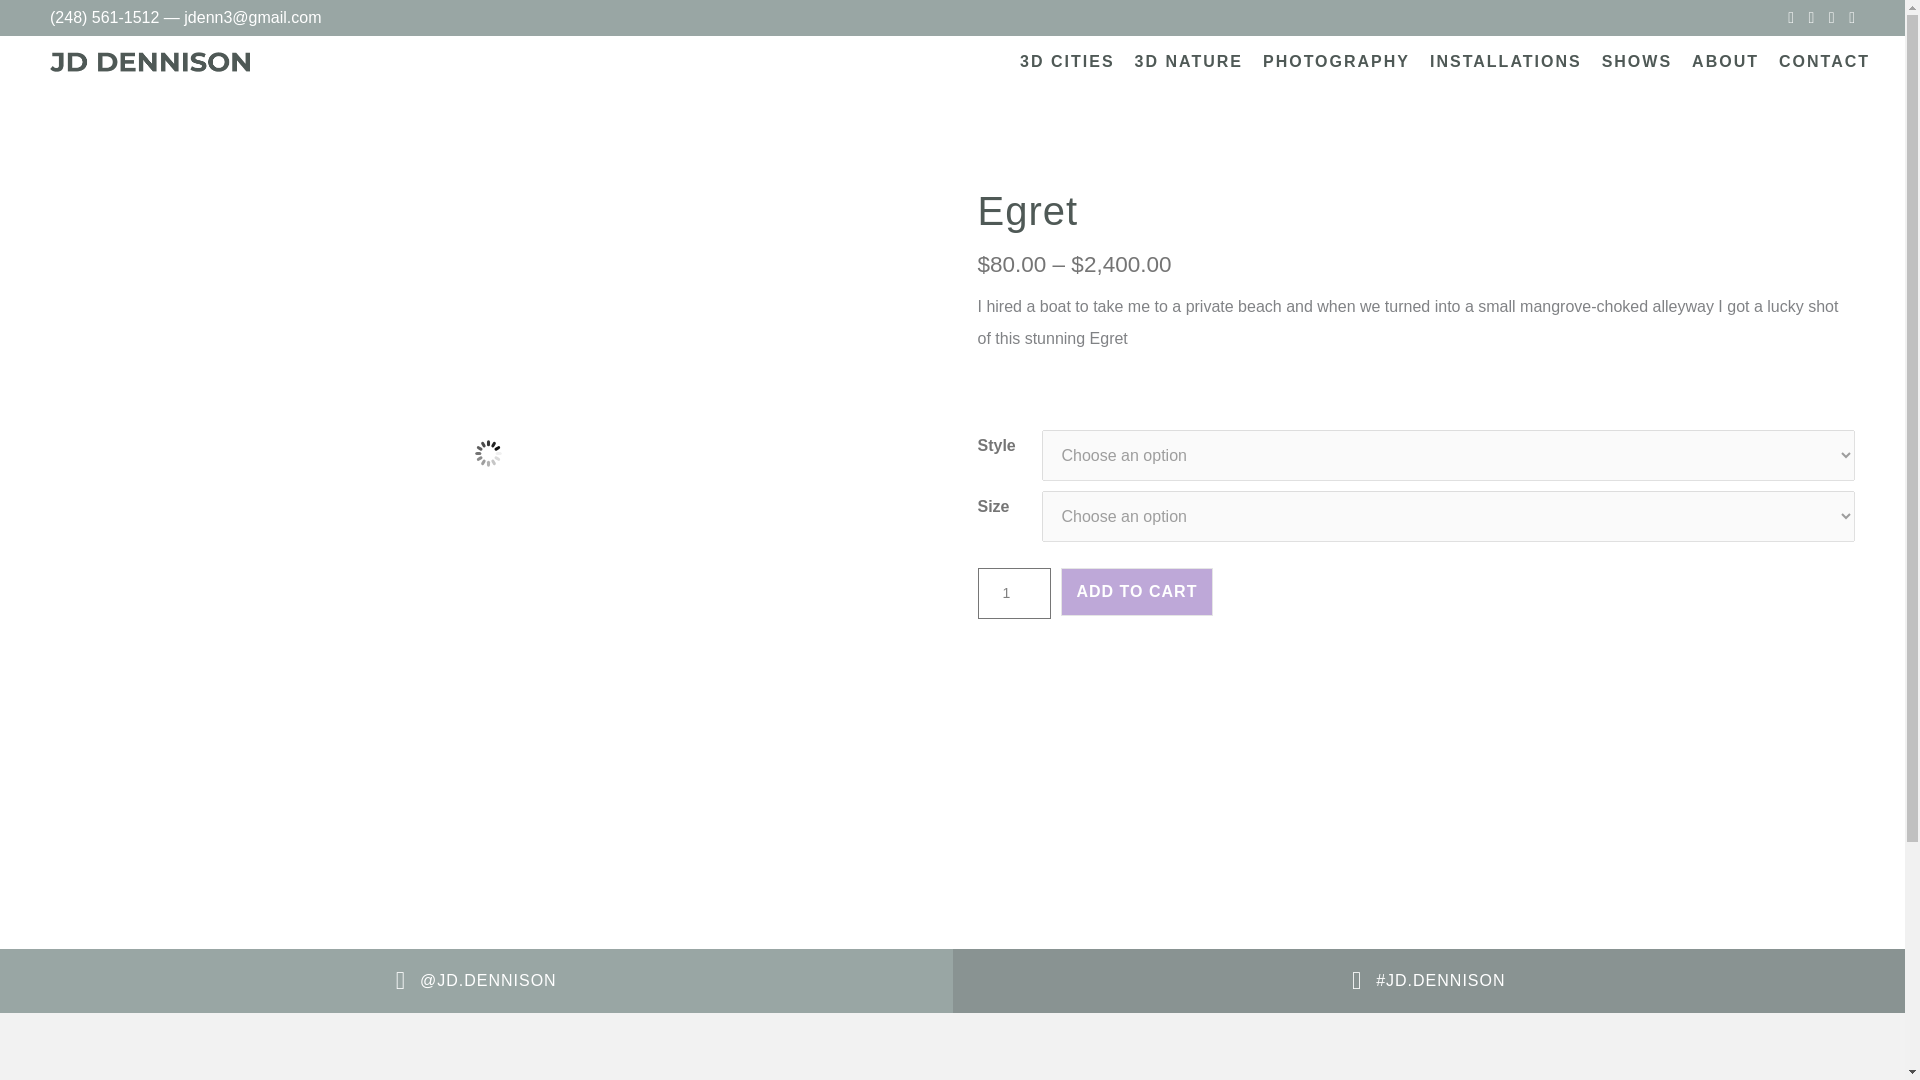 The width and height of the screenshot is (1920, 1080). What do you see at coordinates (1824, 61) in the screenshot?
I see `CONTACT` at bounding box center [1824, 61].